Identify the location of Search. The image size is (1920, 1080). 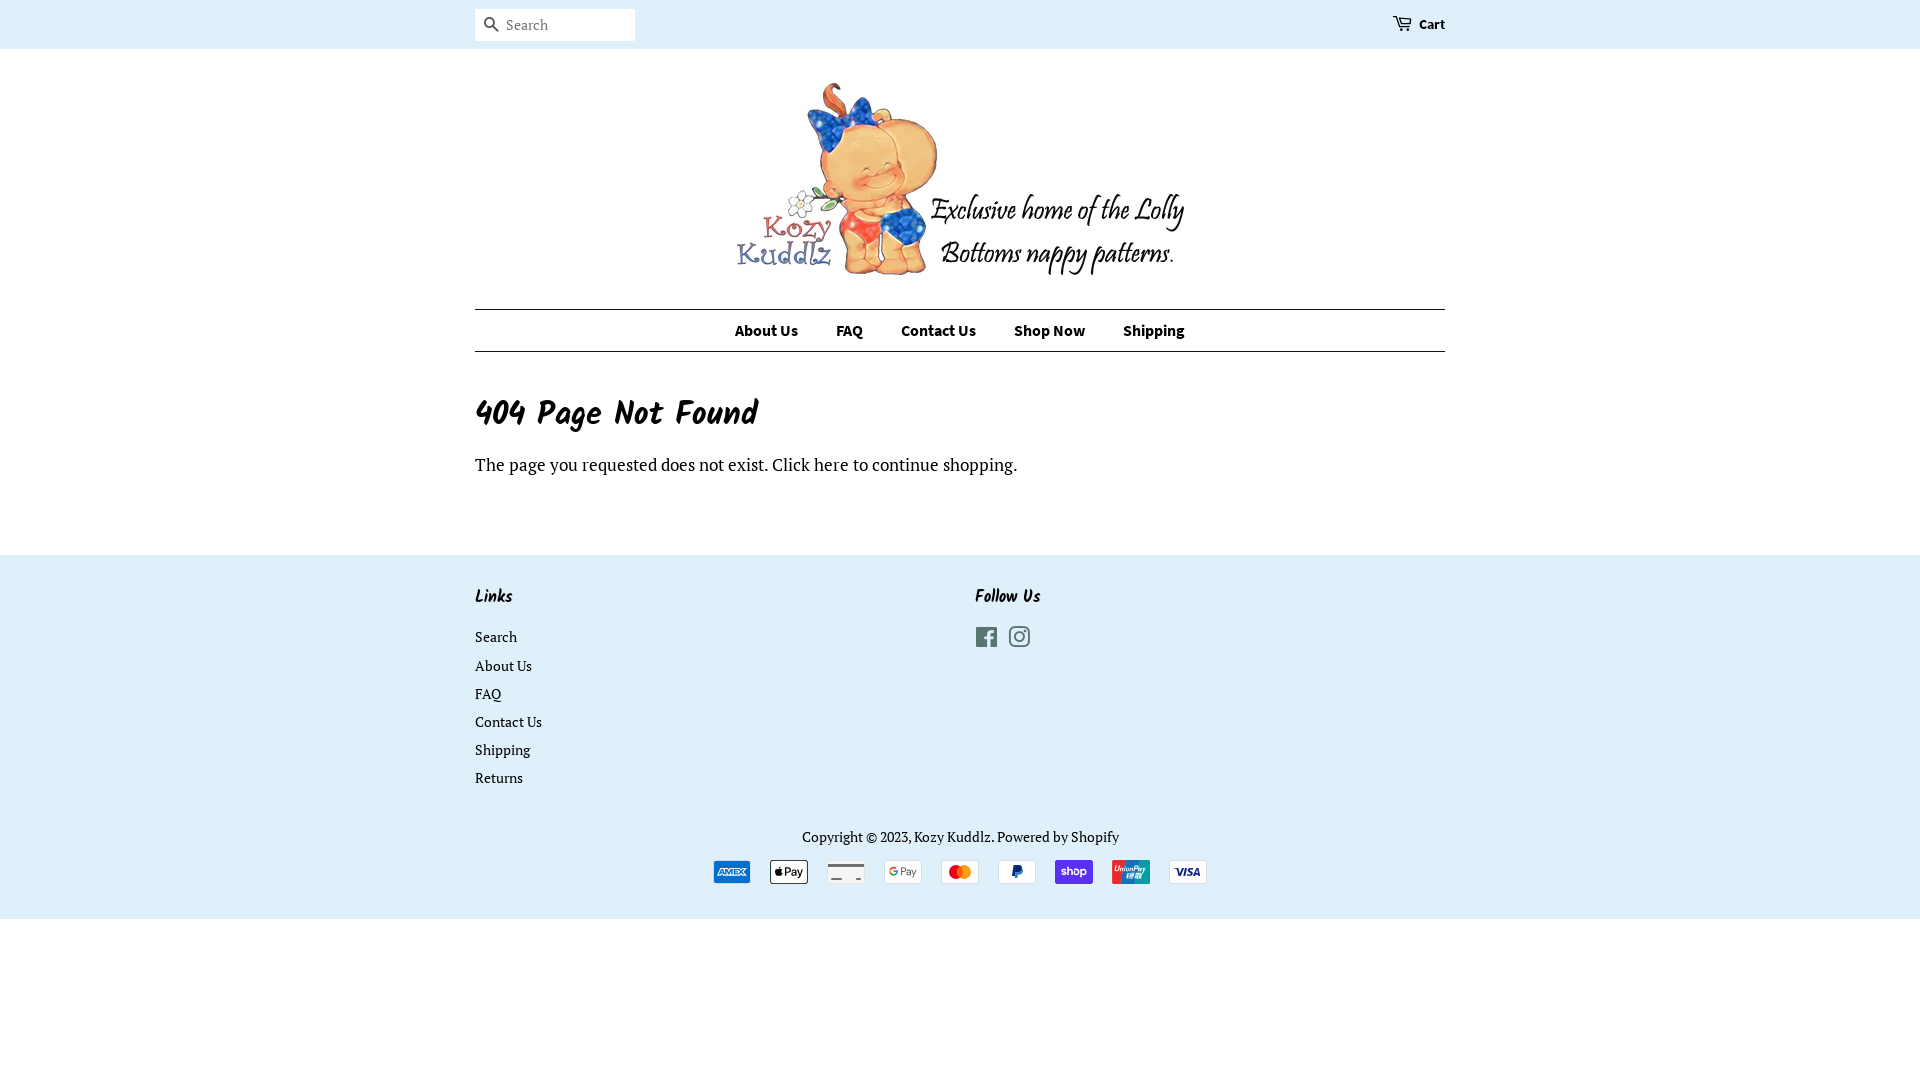
(490, 26).